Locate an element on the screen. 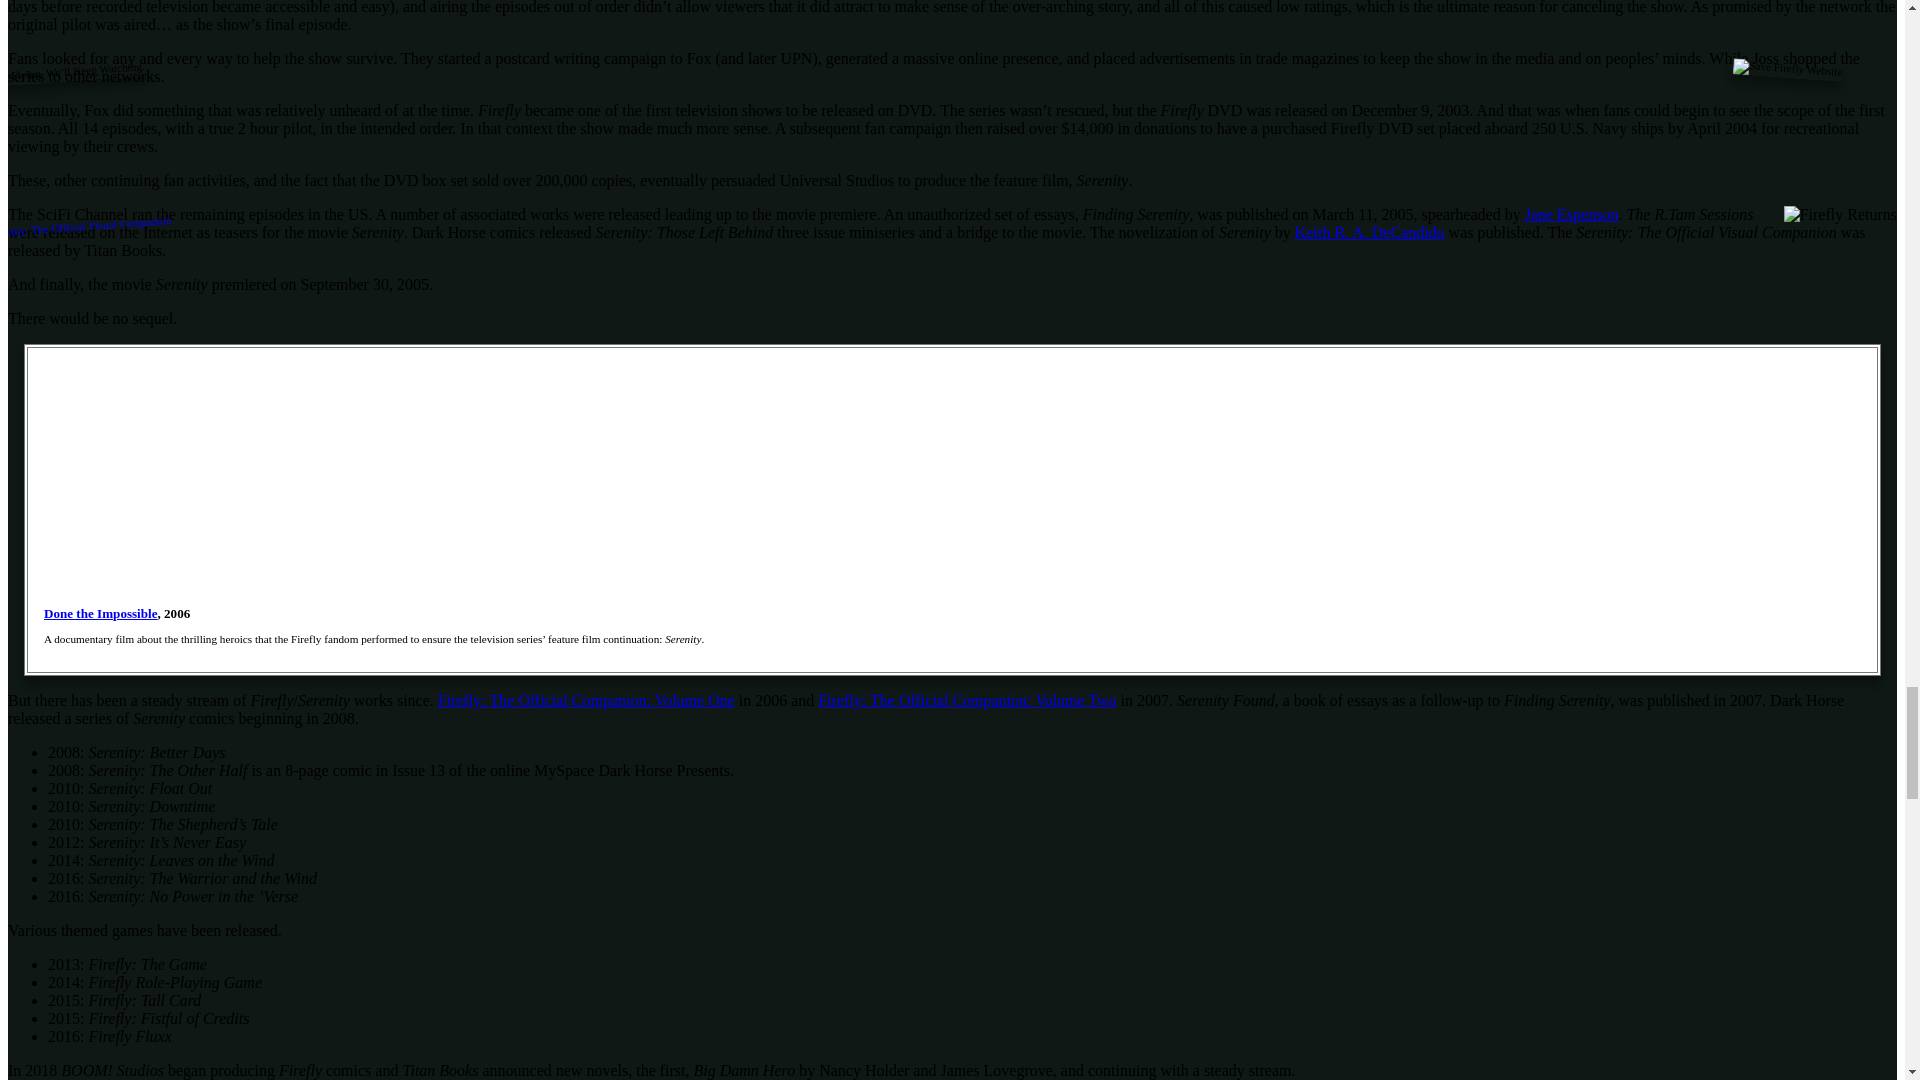  Jane Espenson is located at coordinates (1571, 214).